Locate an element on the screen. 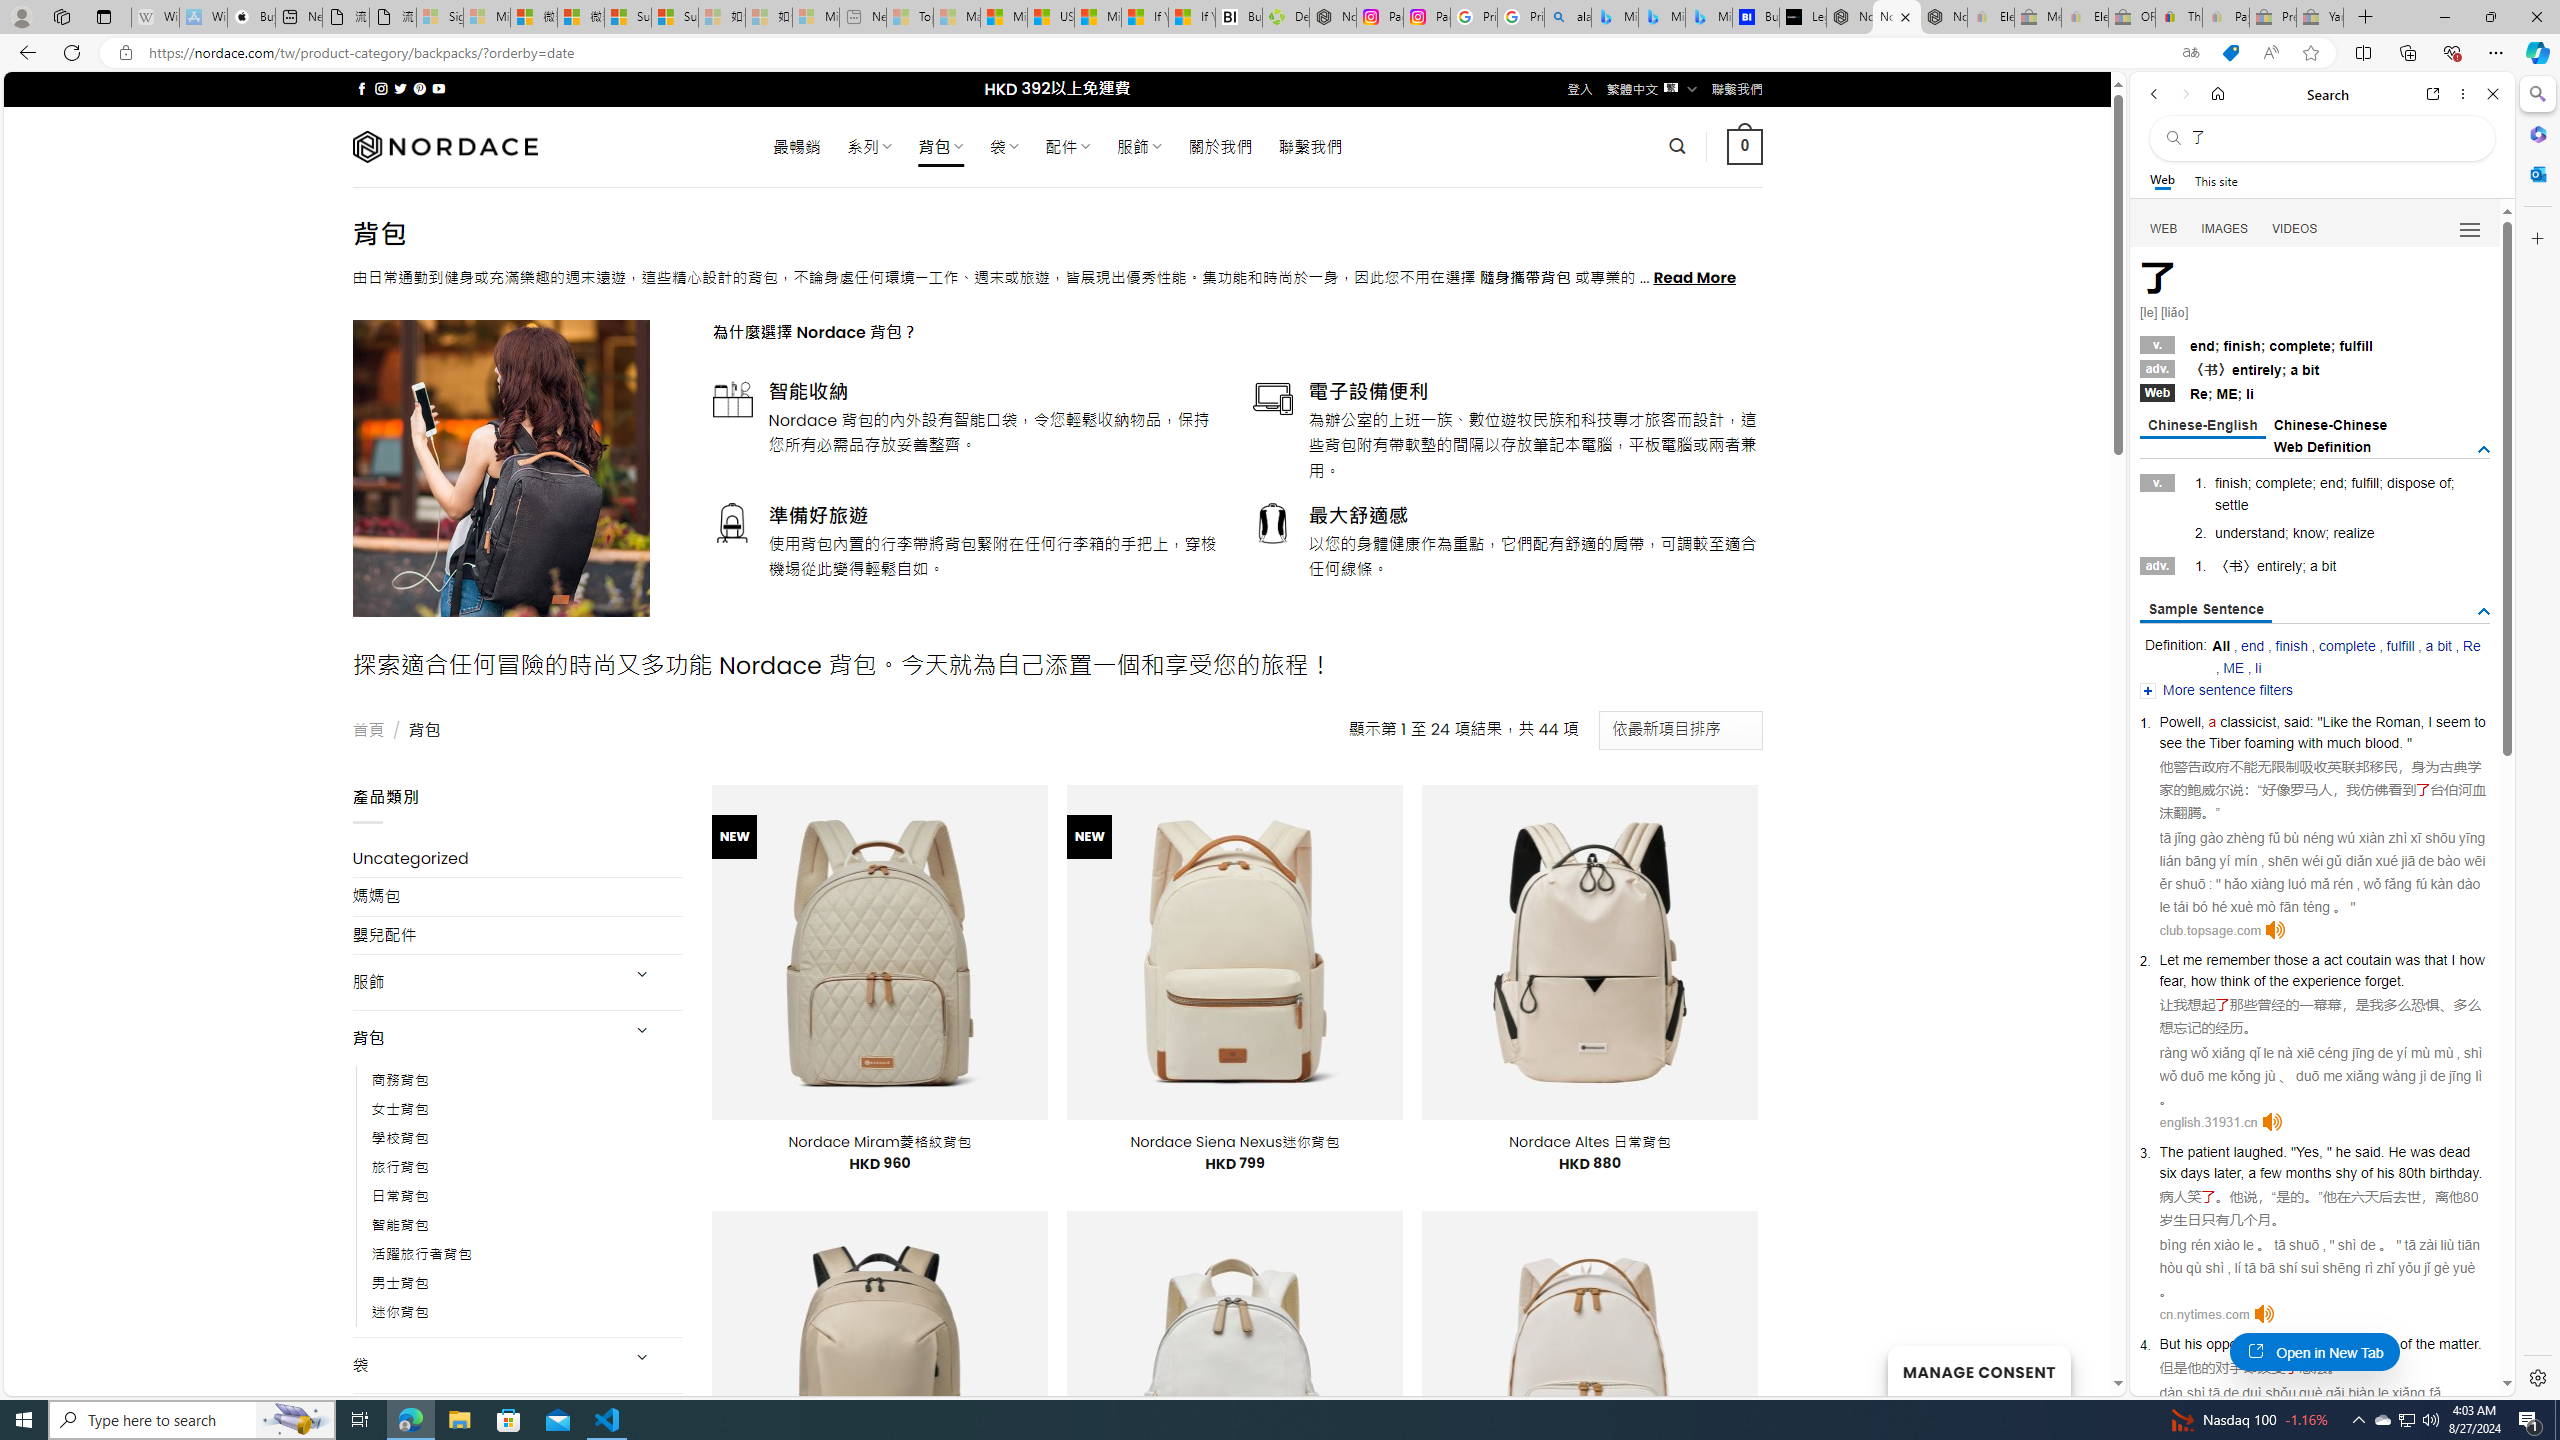 Image resolution: width=2560 pixels, height=1440 pixels. forget is located at coordinates (2383, 981).